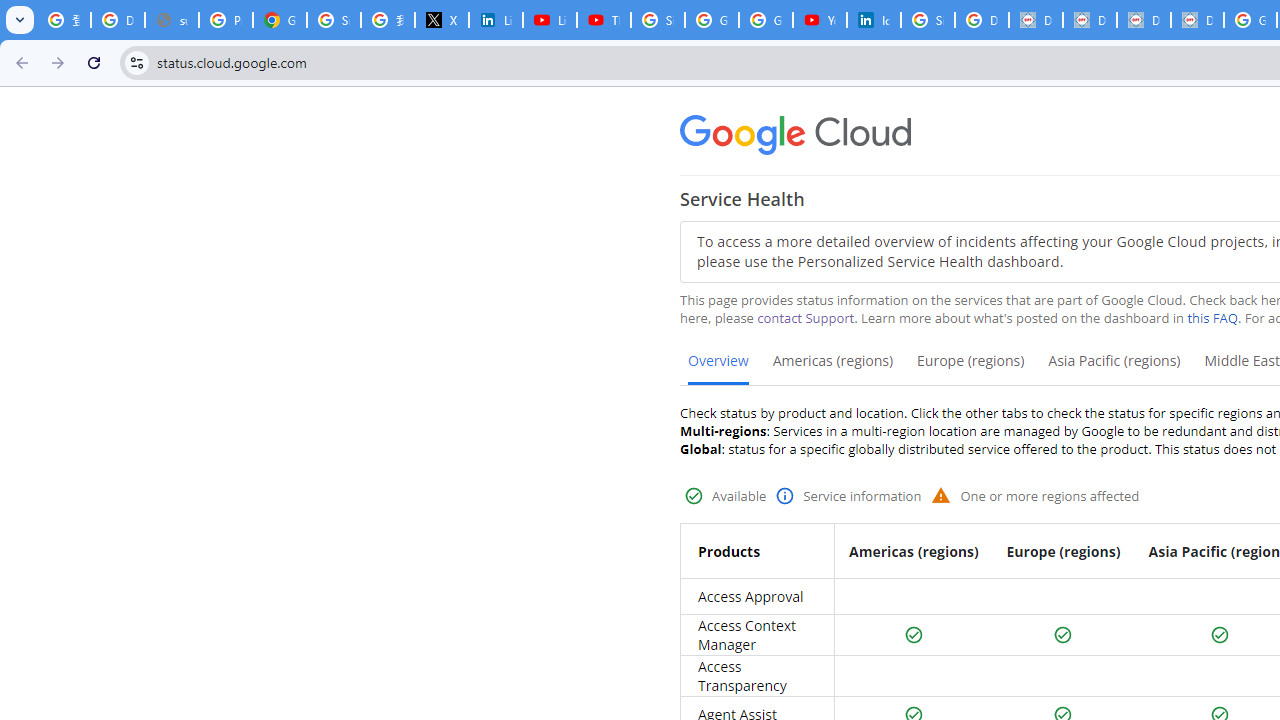  What do you see at coordinates (1036, 20) in the screenshot?
I see `Data Privacy Framework` at bounding box center [1036, 20].